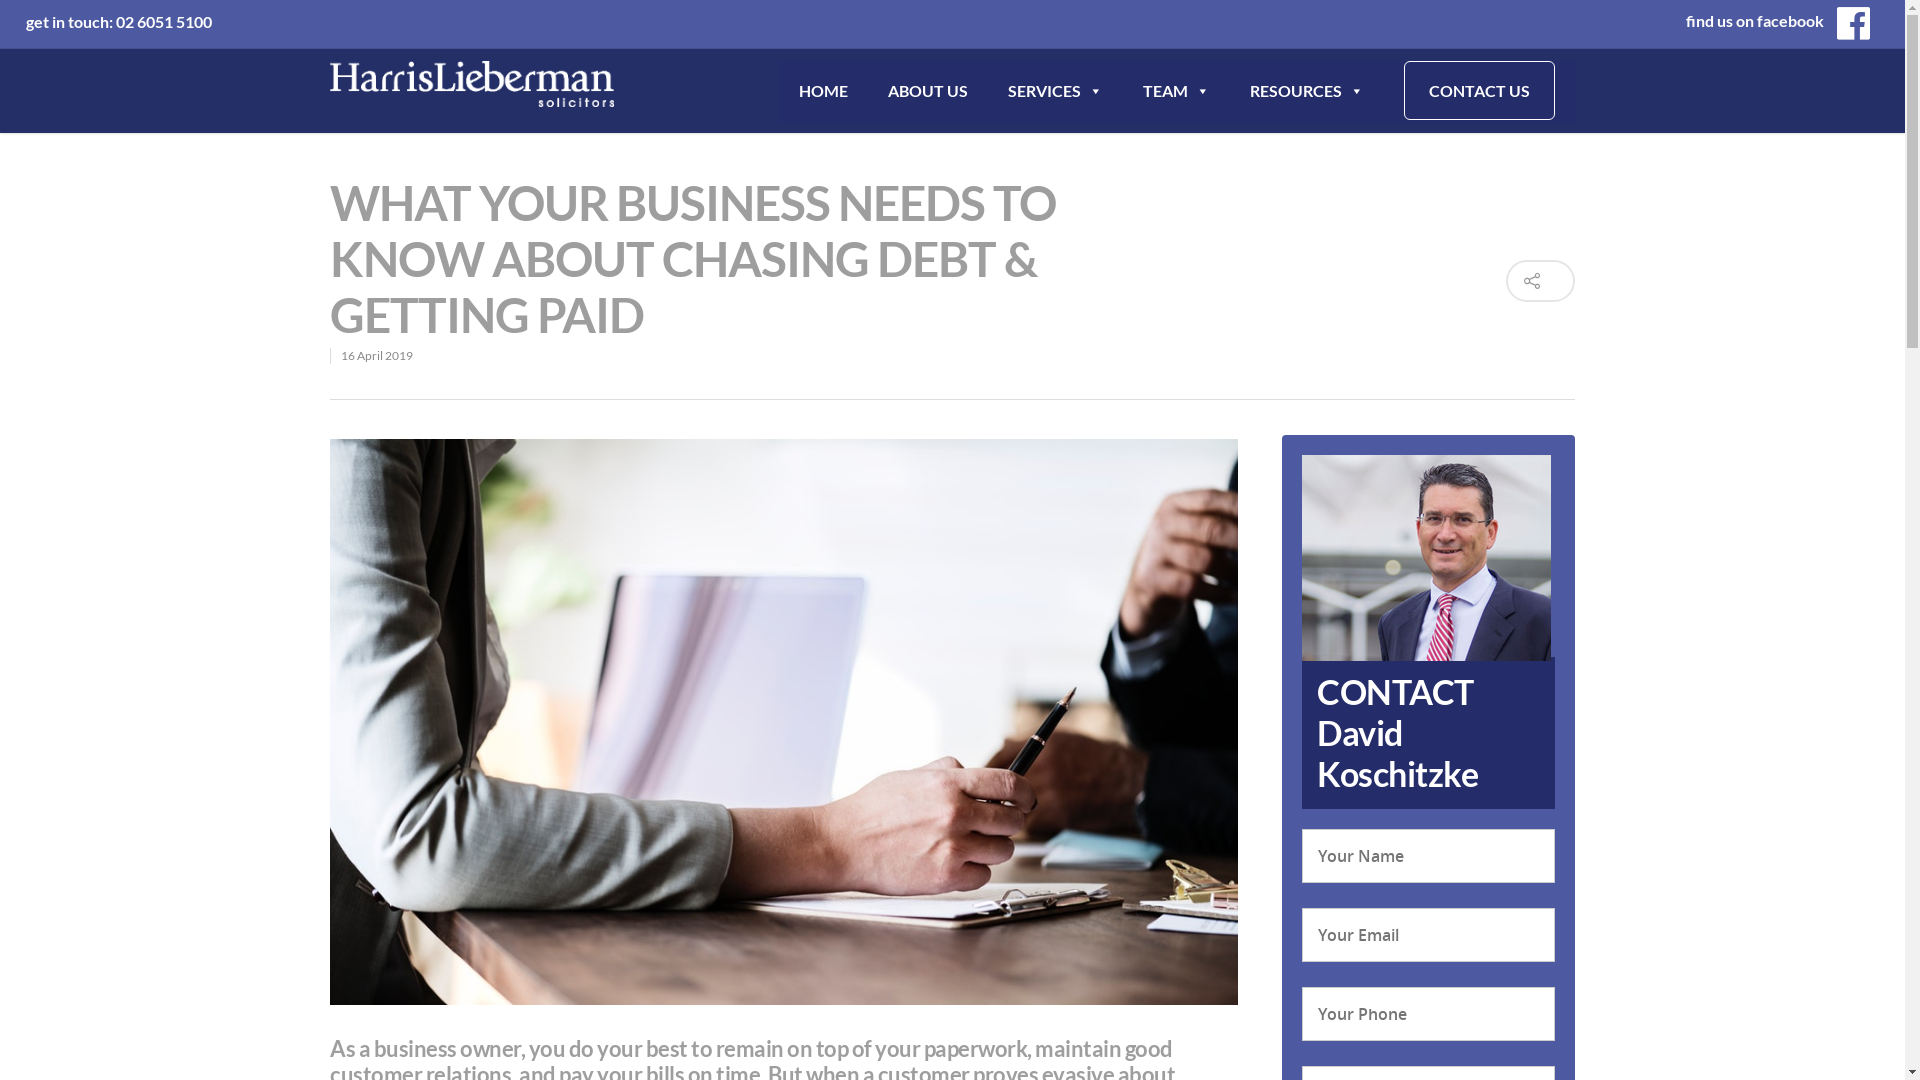 This screenshot has width=1920, height=1080. I want to click on get in touch: 02 6051 5100, so click(119, 22).